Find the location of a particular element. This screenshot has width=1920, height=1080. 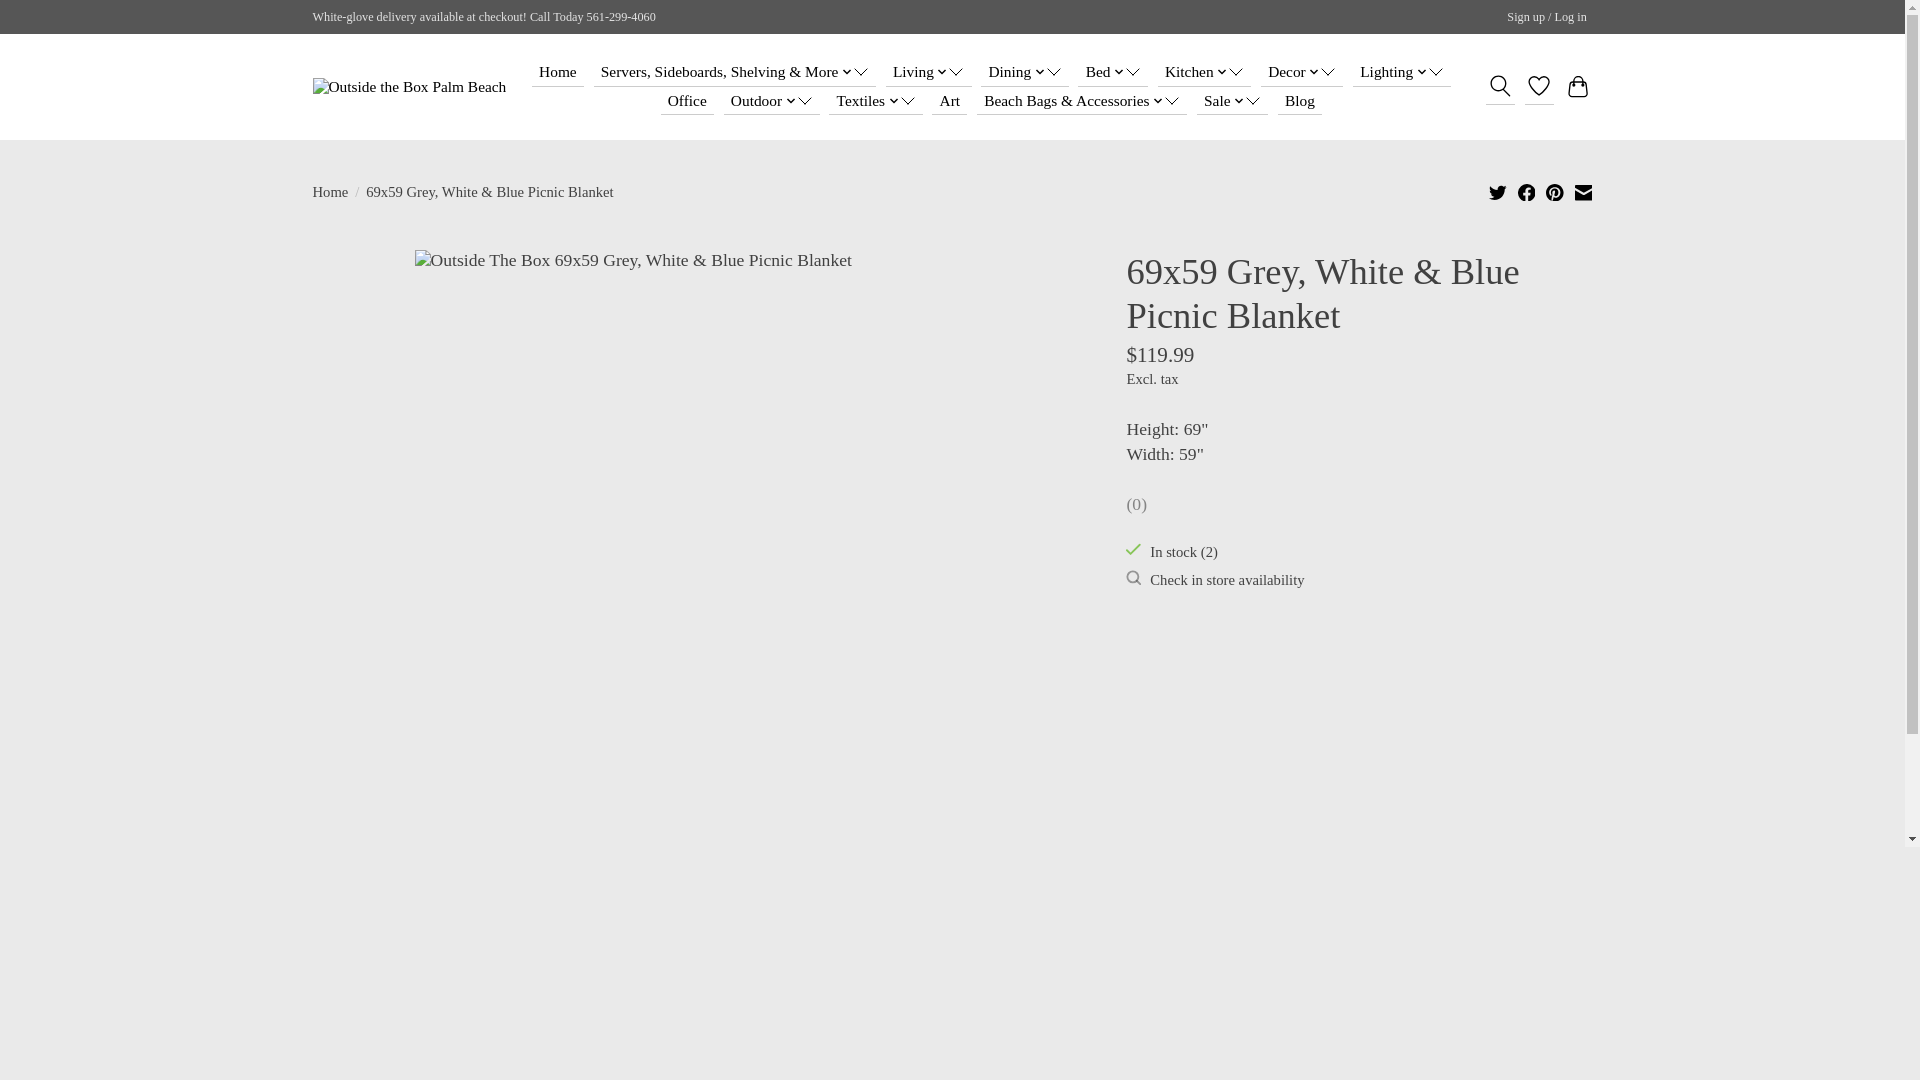

Outside the Box Palm Beach  is located at coordinates (408, 86).